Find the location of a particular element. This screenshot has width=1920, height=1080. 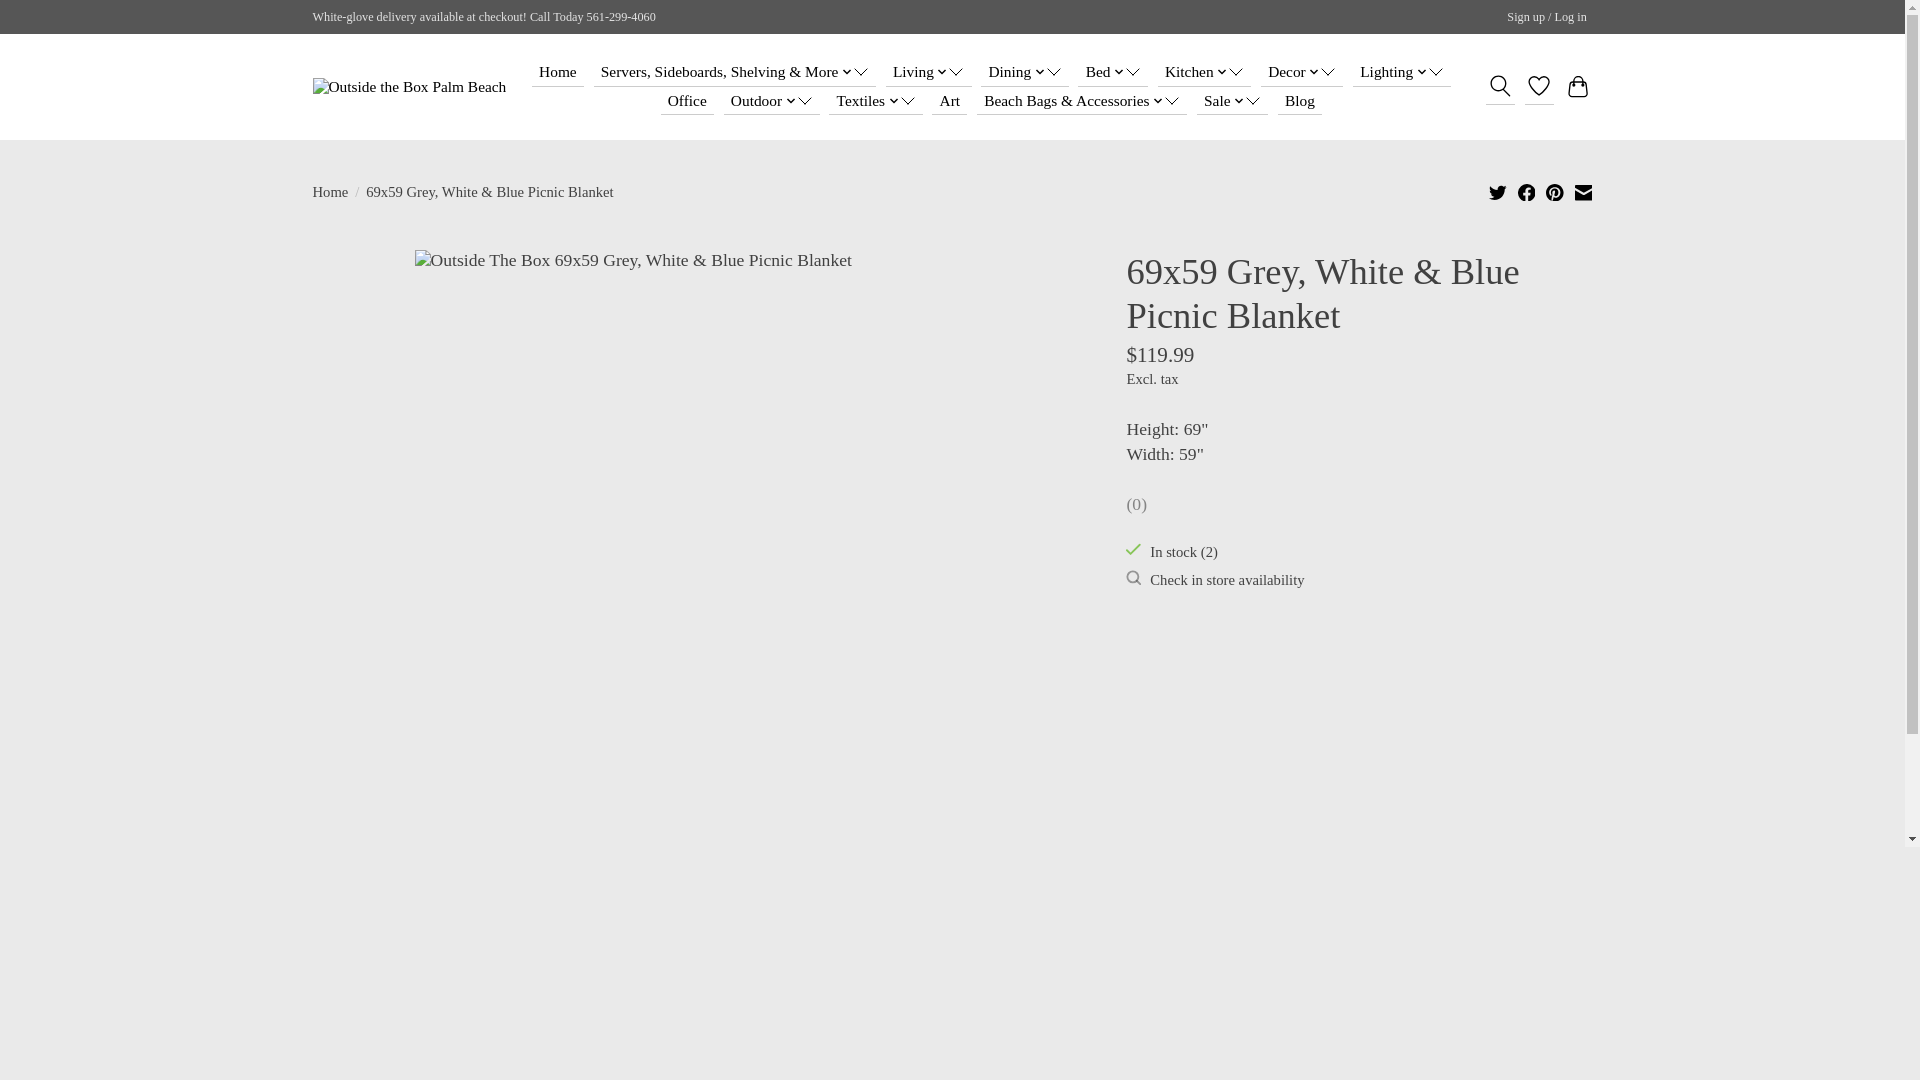

Outside the Box Palm Beach  is located at coordinates (408, 86).